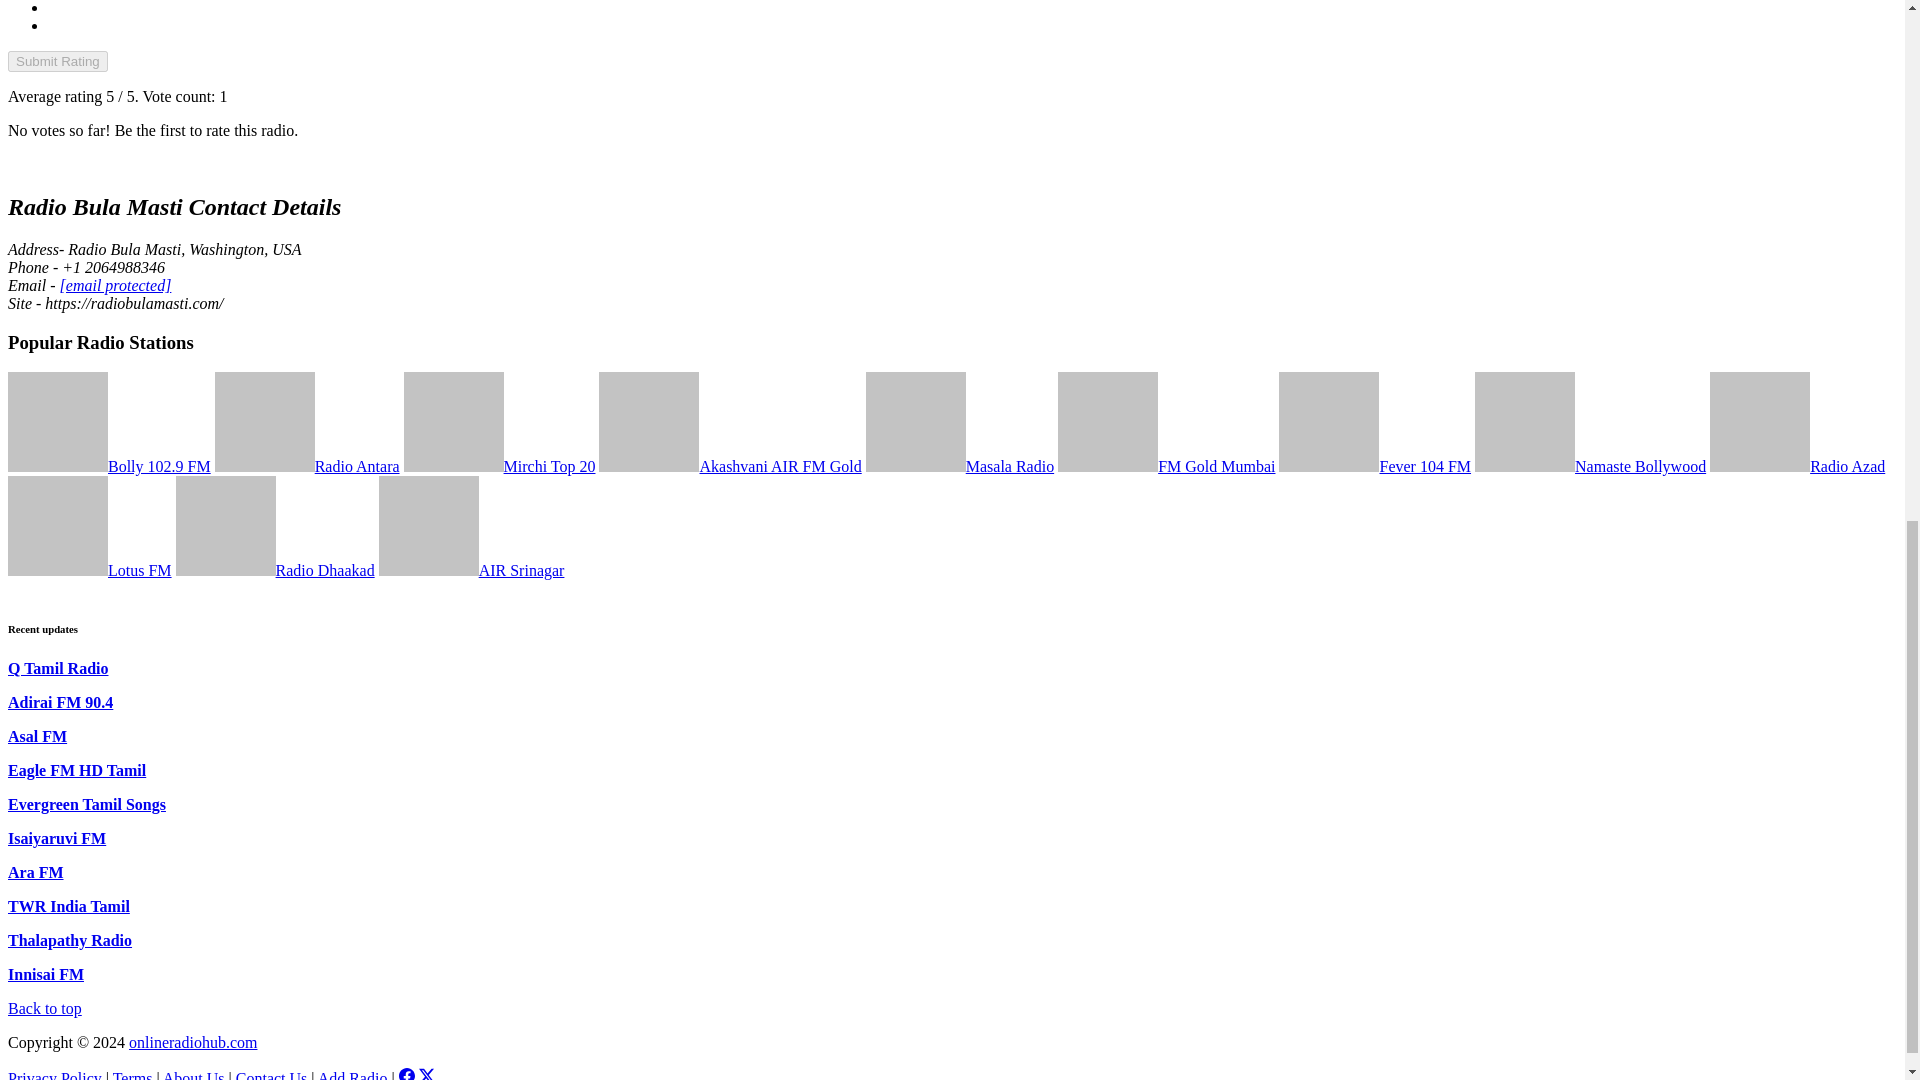  Describe the element at coordinates (1798, 466) in the screenshot. I see `Radio Azad` at that location.